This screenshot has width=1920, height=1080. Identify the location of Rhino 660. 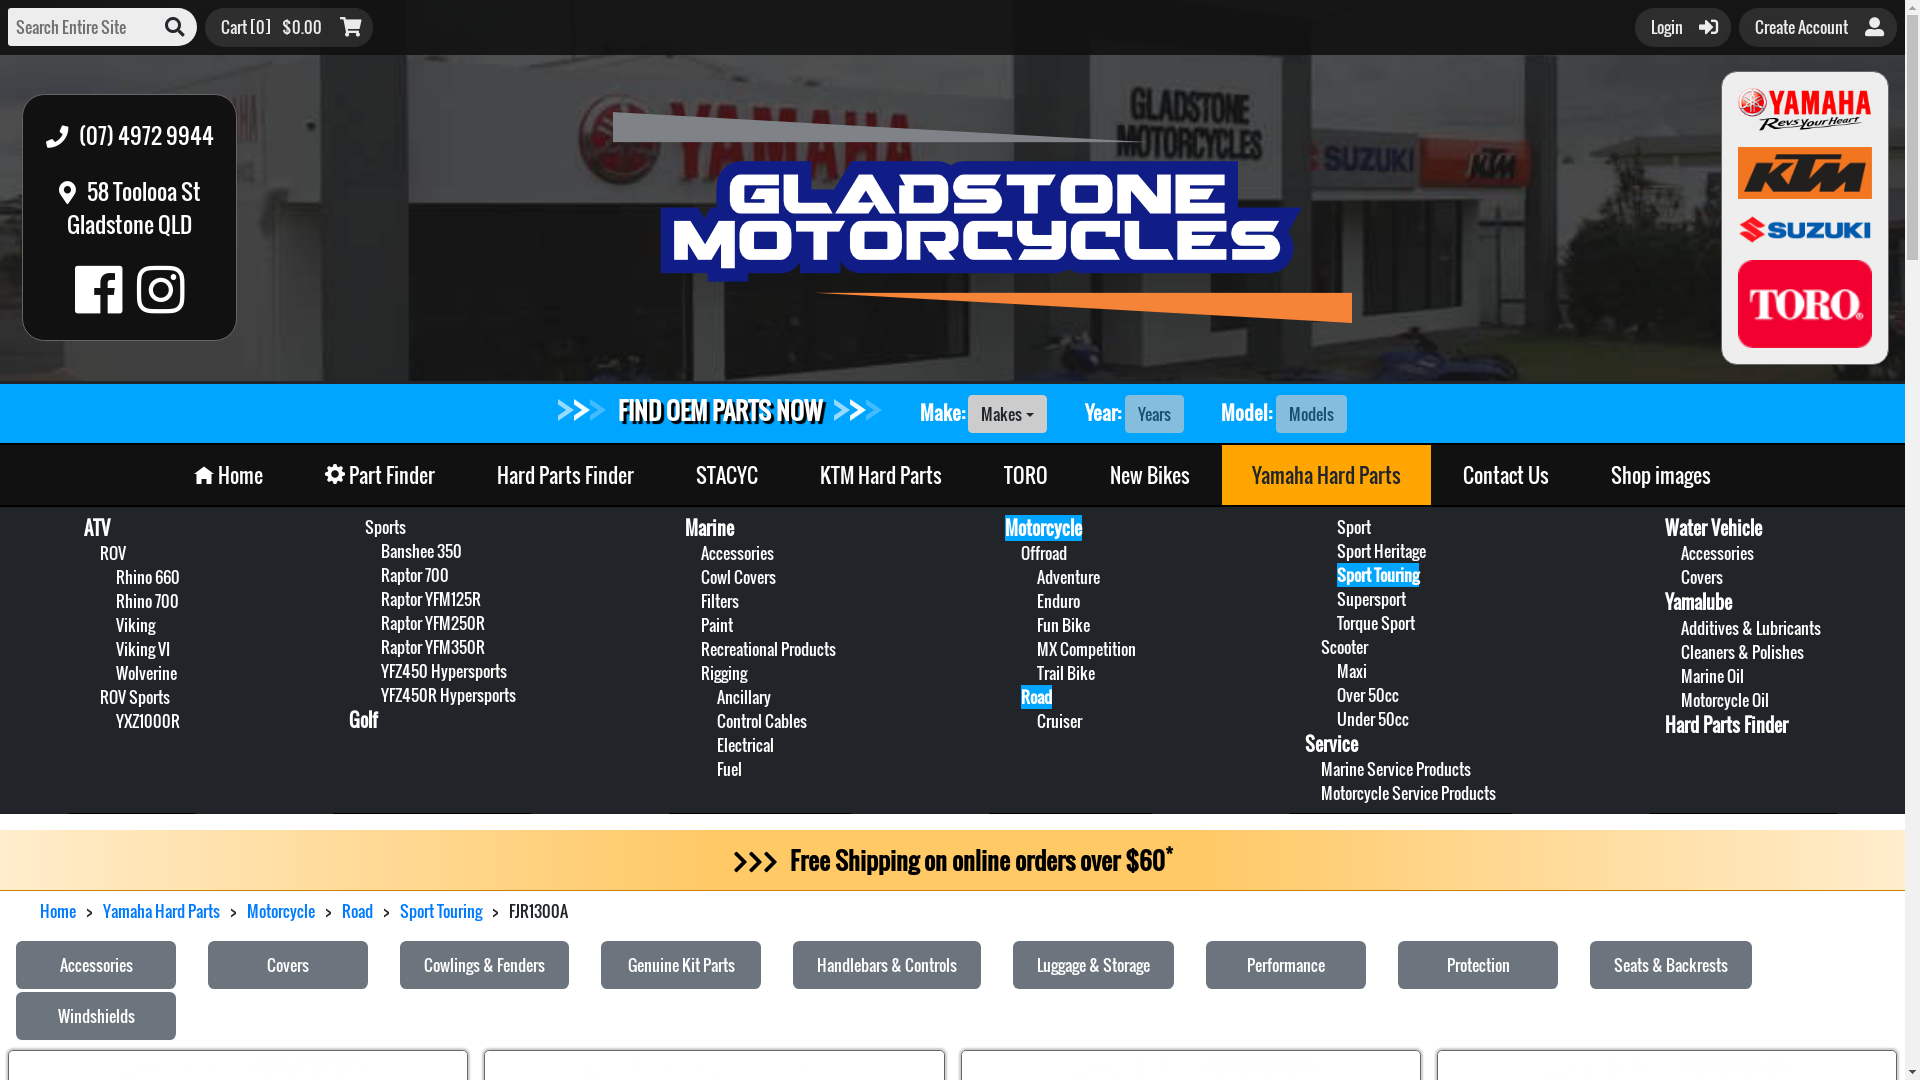
(148, 577).